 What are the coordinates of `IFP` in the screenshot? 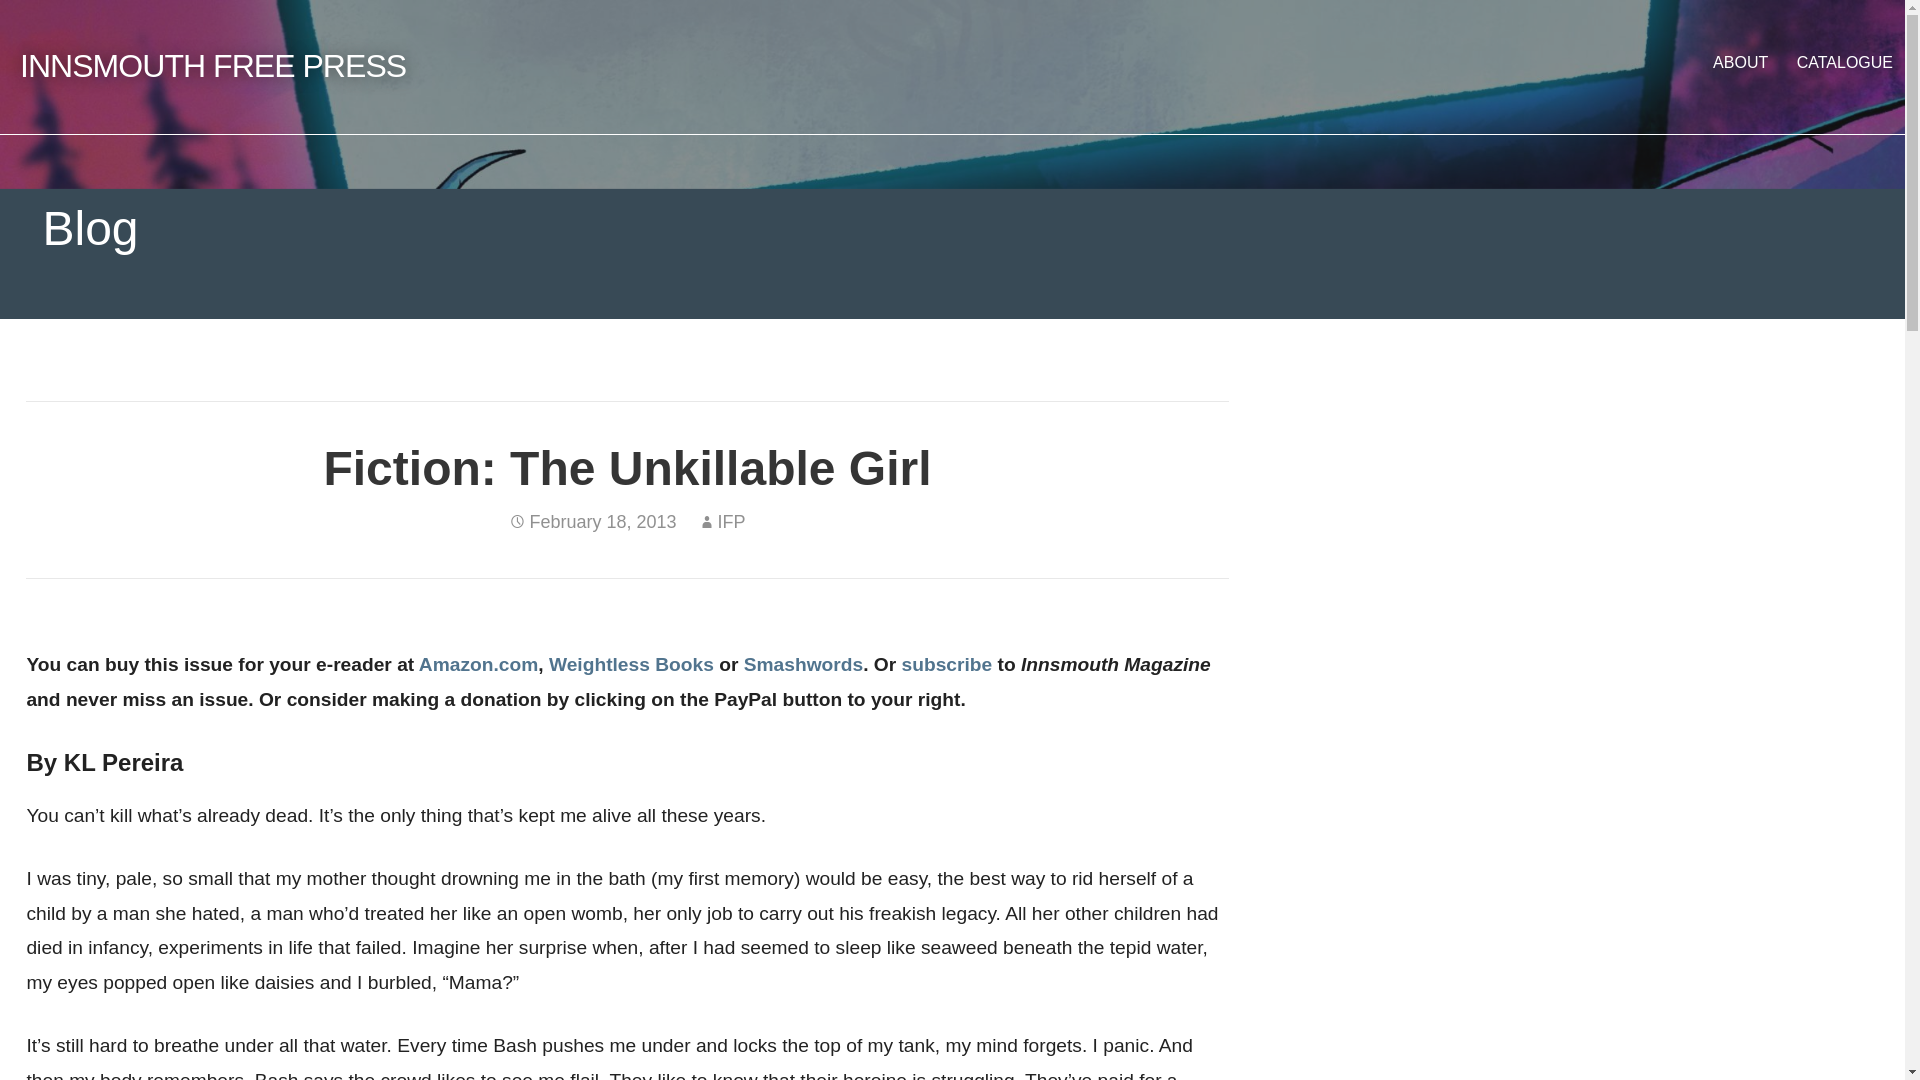 It's located at (732, 522).